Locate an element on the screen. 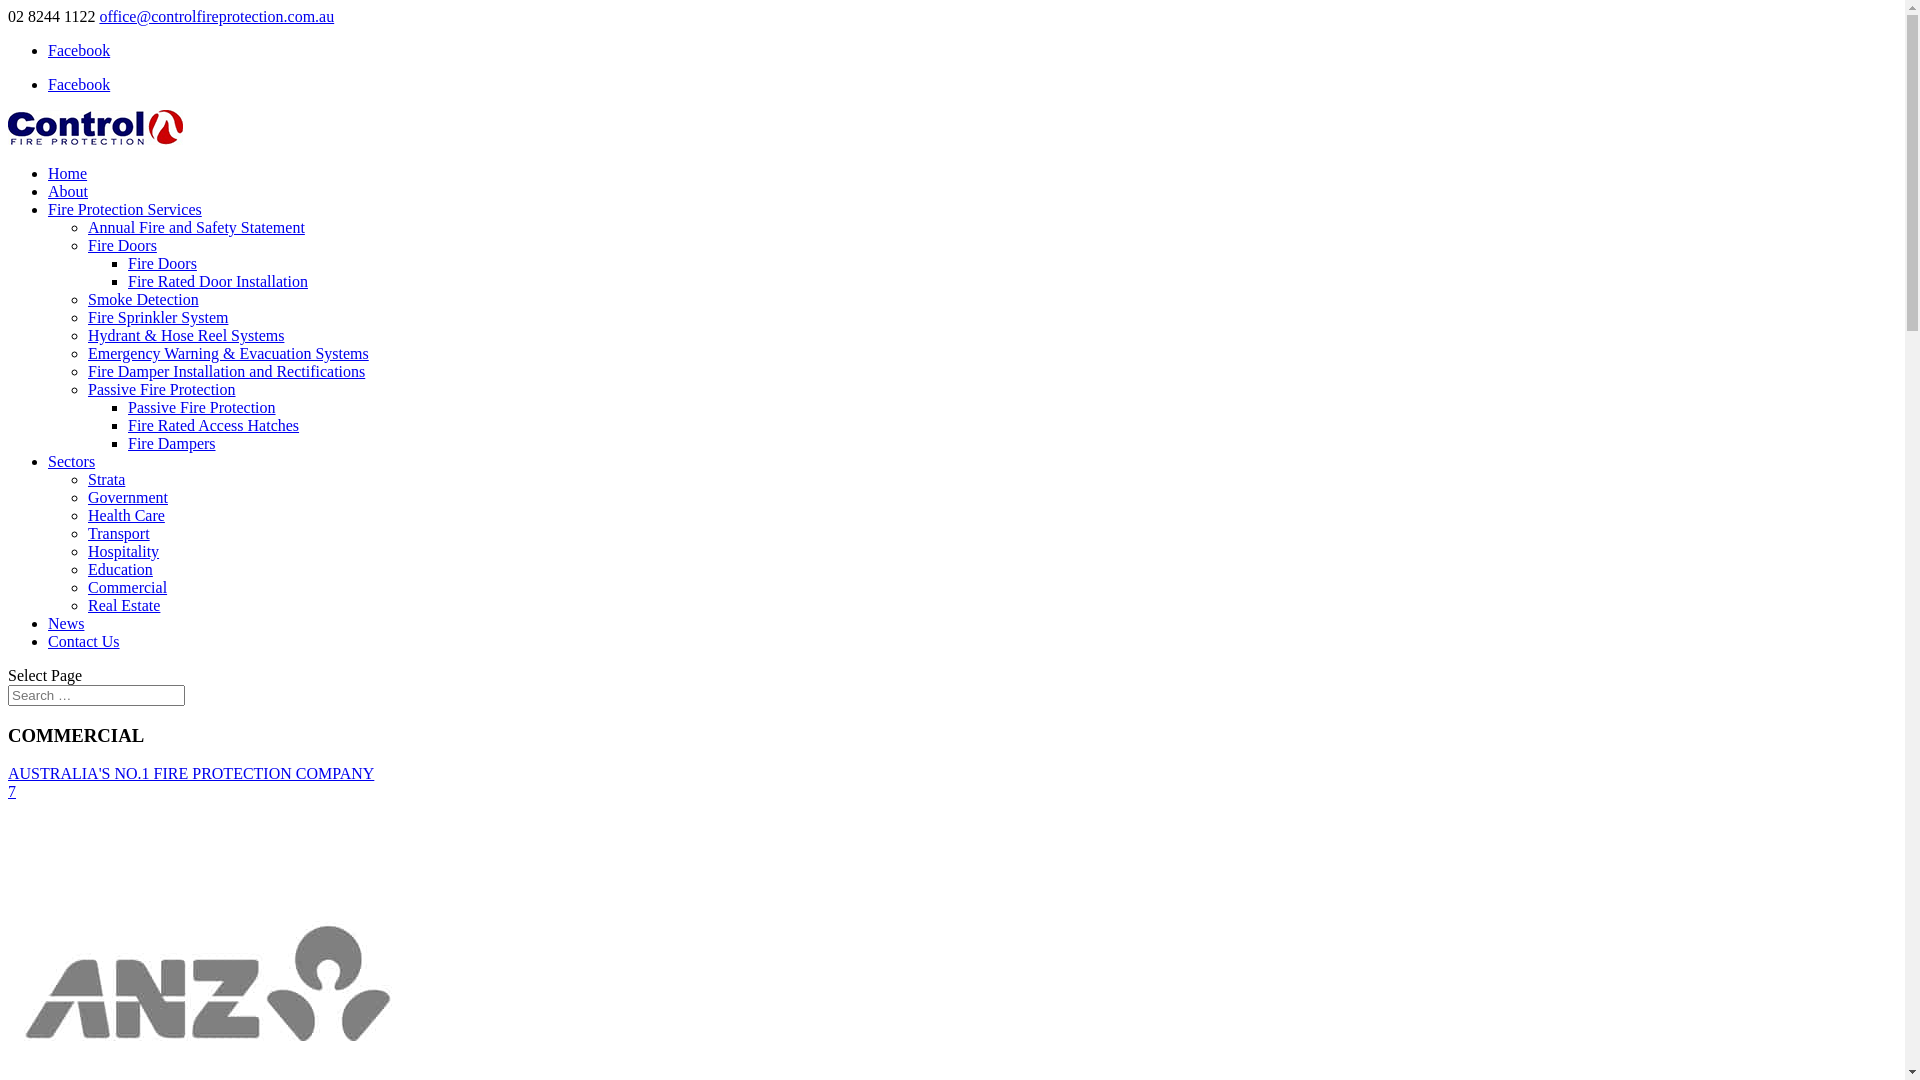 This screenshot has width=1920, height=1080. Sectors is located at coordinates (72, 462).